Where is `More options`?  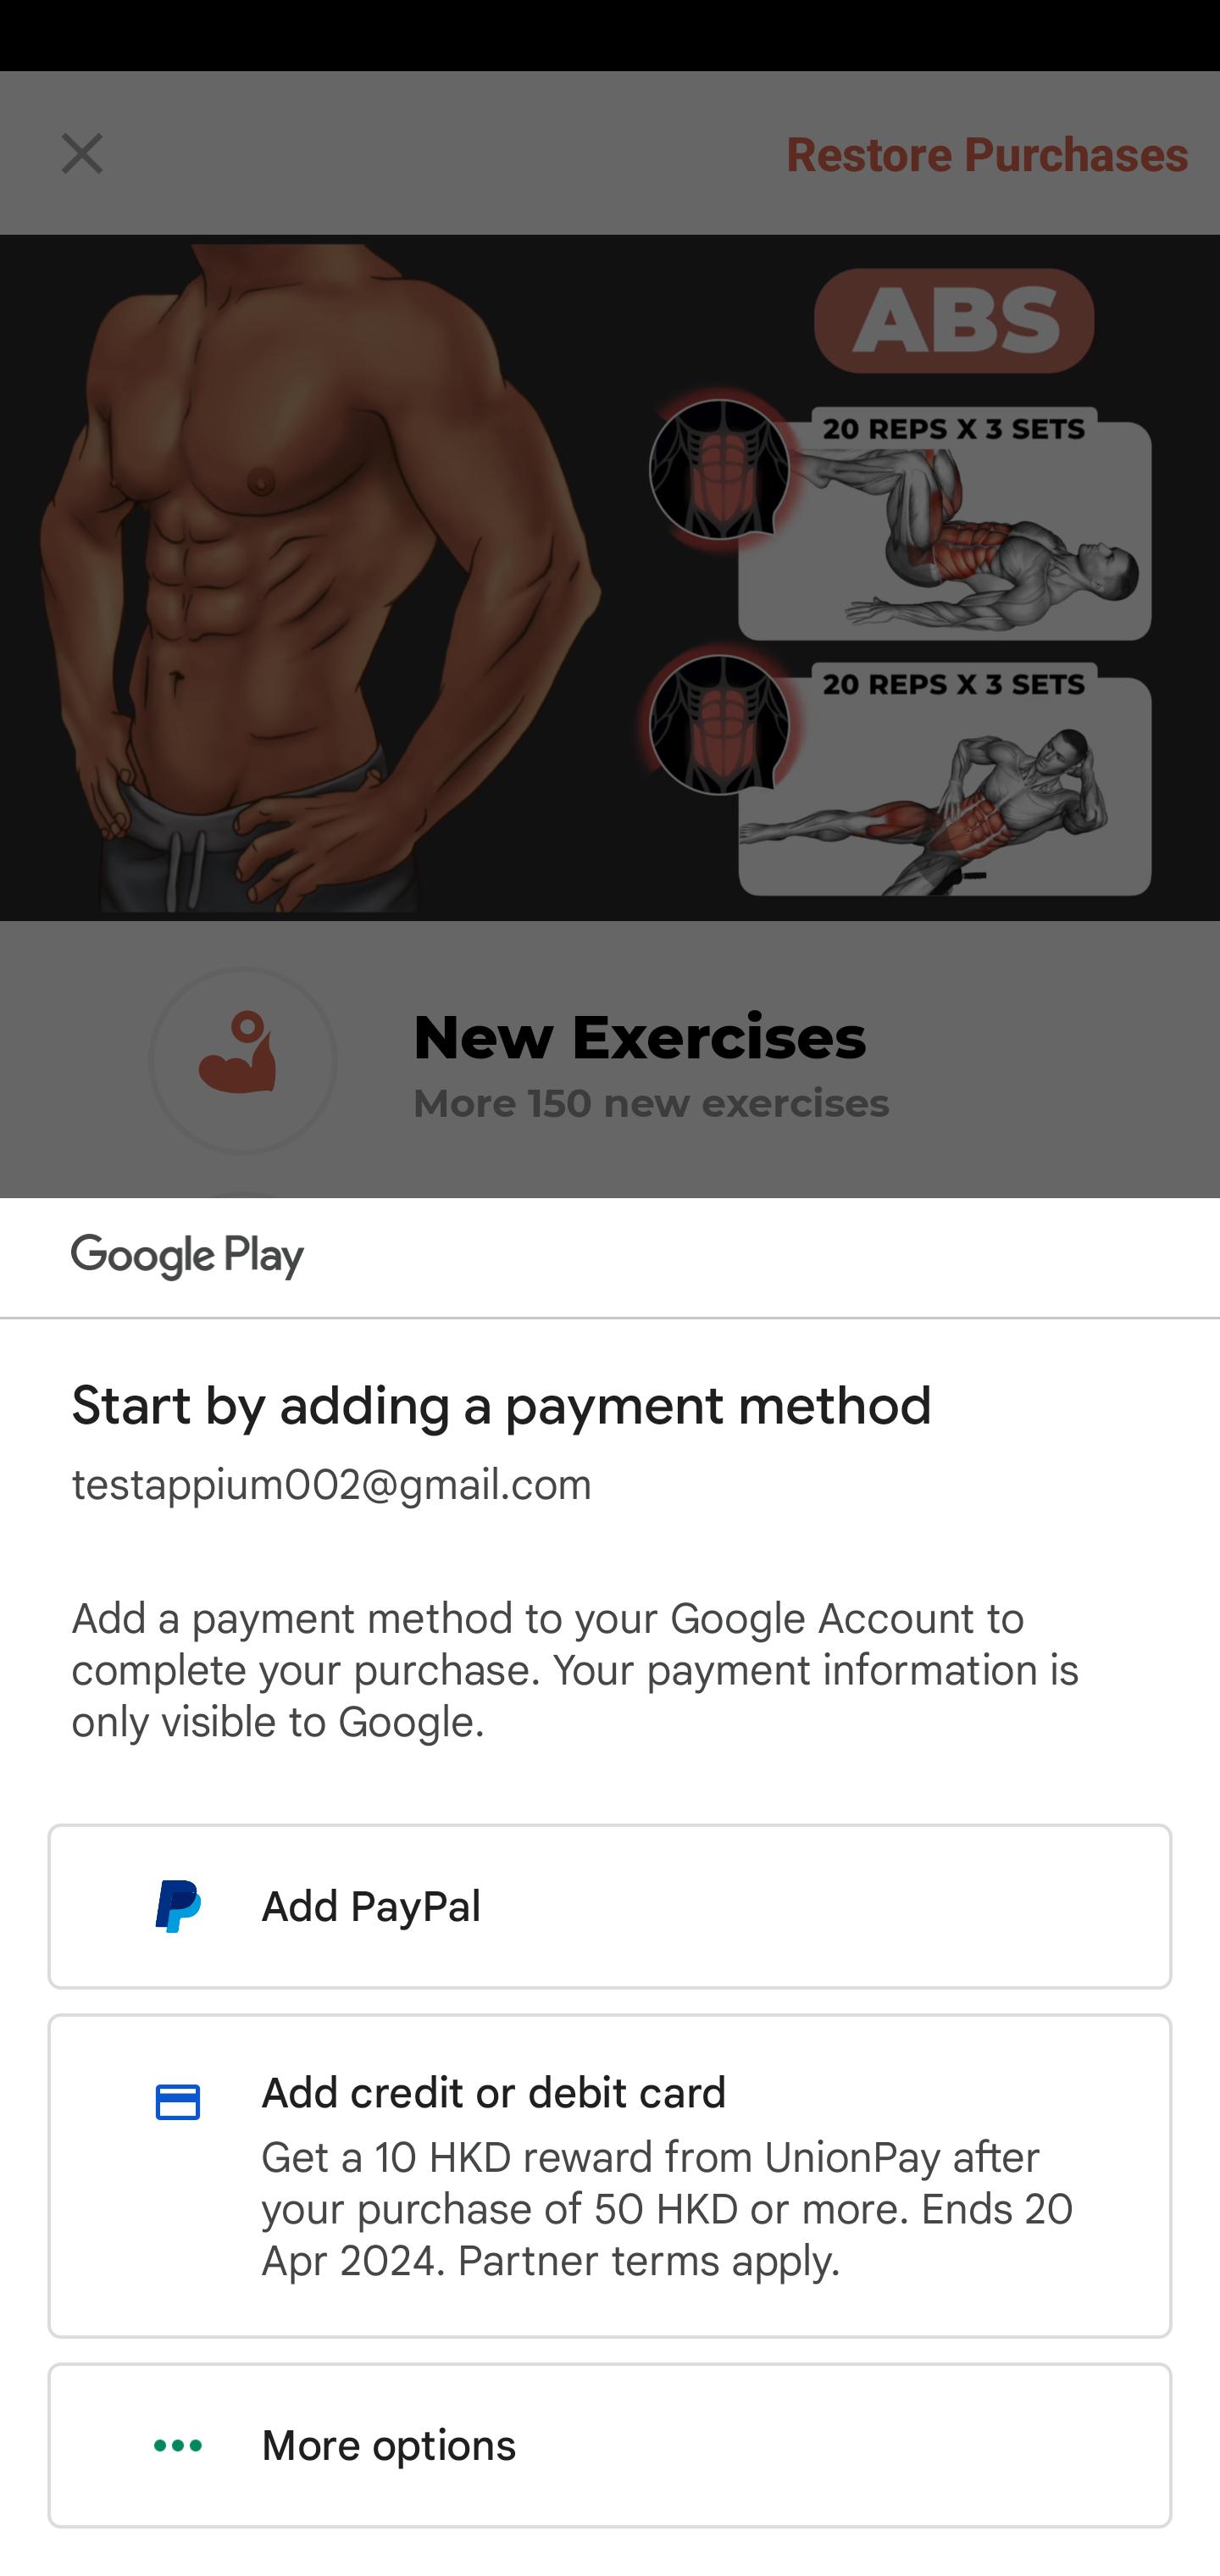
More options is located at coordinates (610, 2446).